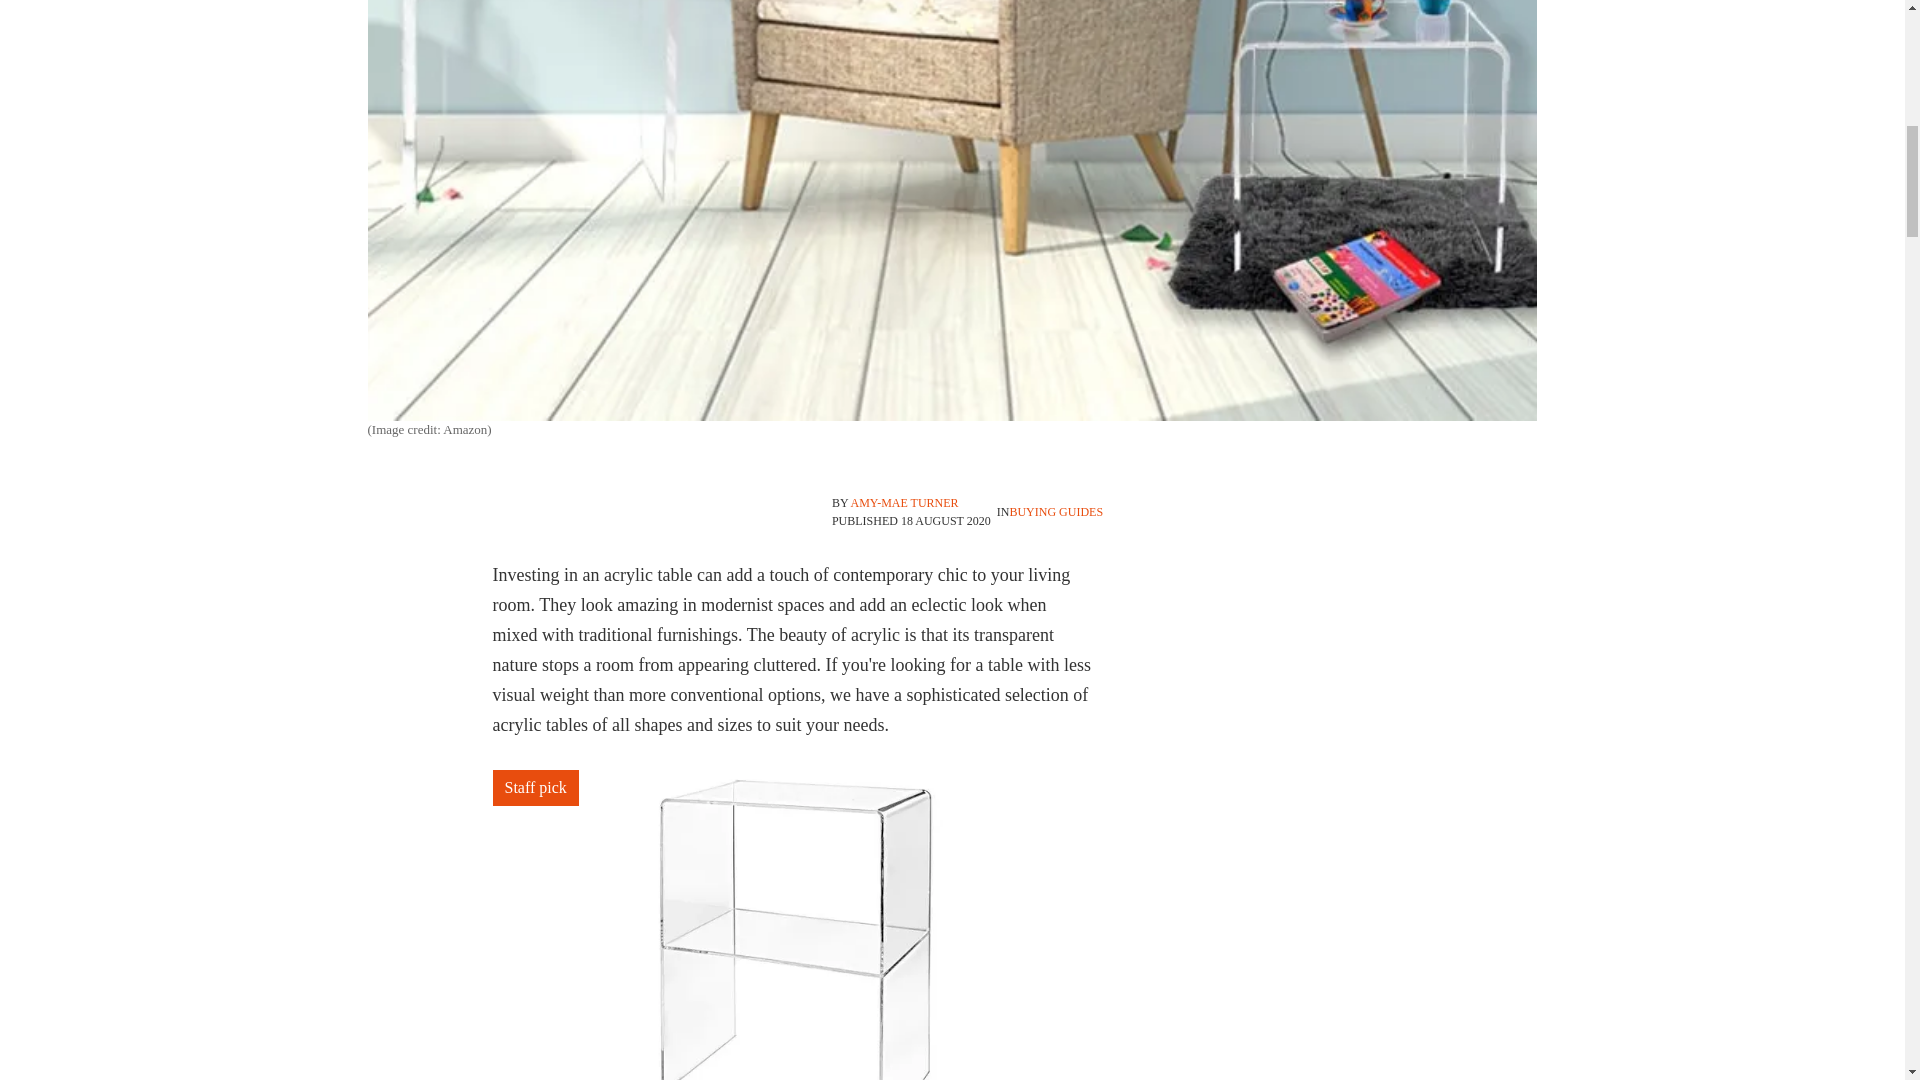 This screenshot has width=1920, height=1080. Describe the element at coordinates (904, 502) in the screenshot. I see `AMY-MAE TURNER` at that location.